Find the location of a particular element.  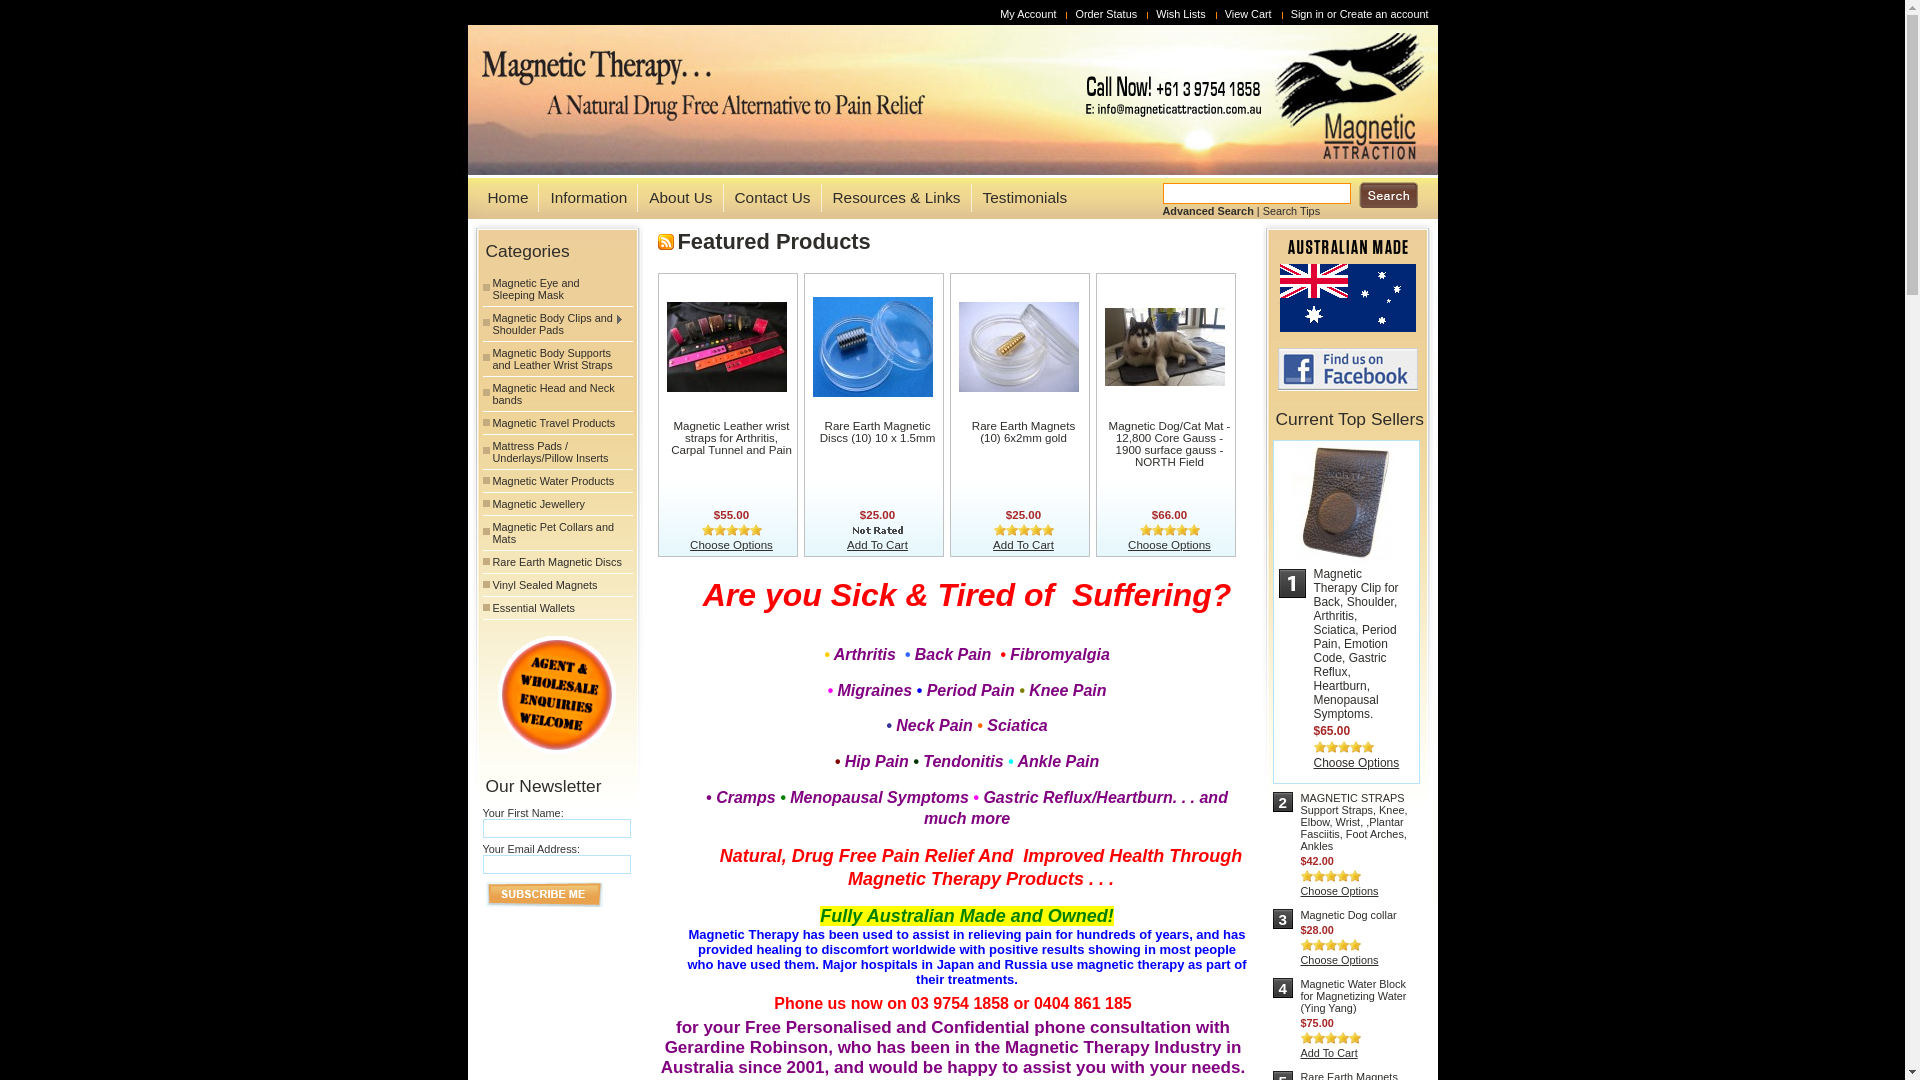

Sign in is located at coordinates (1308, 14).